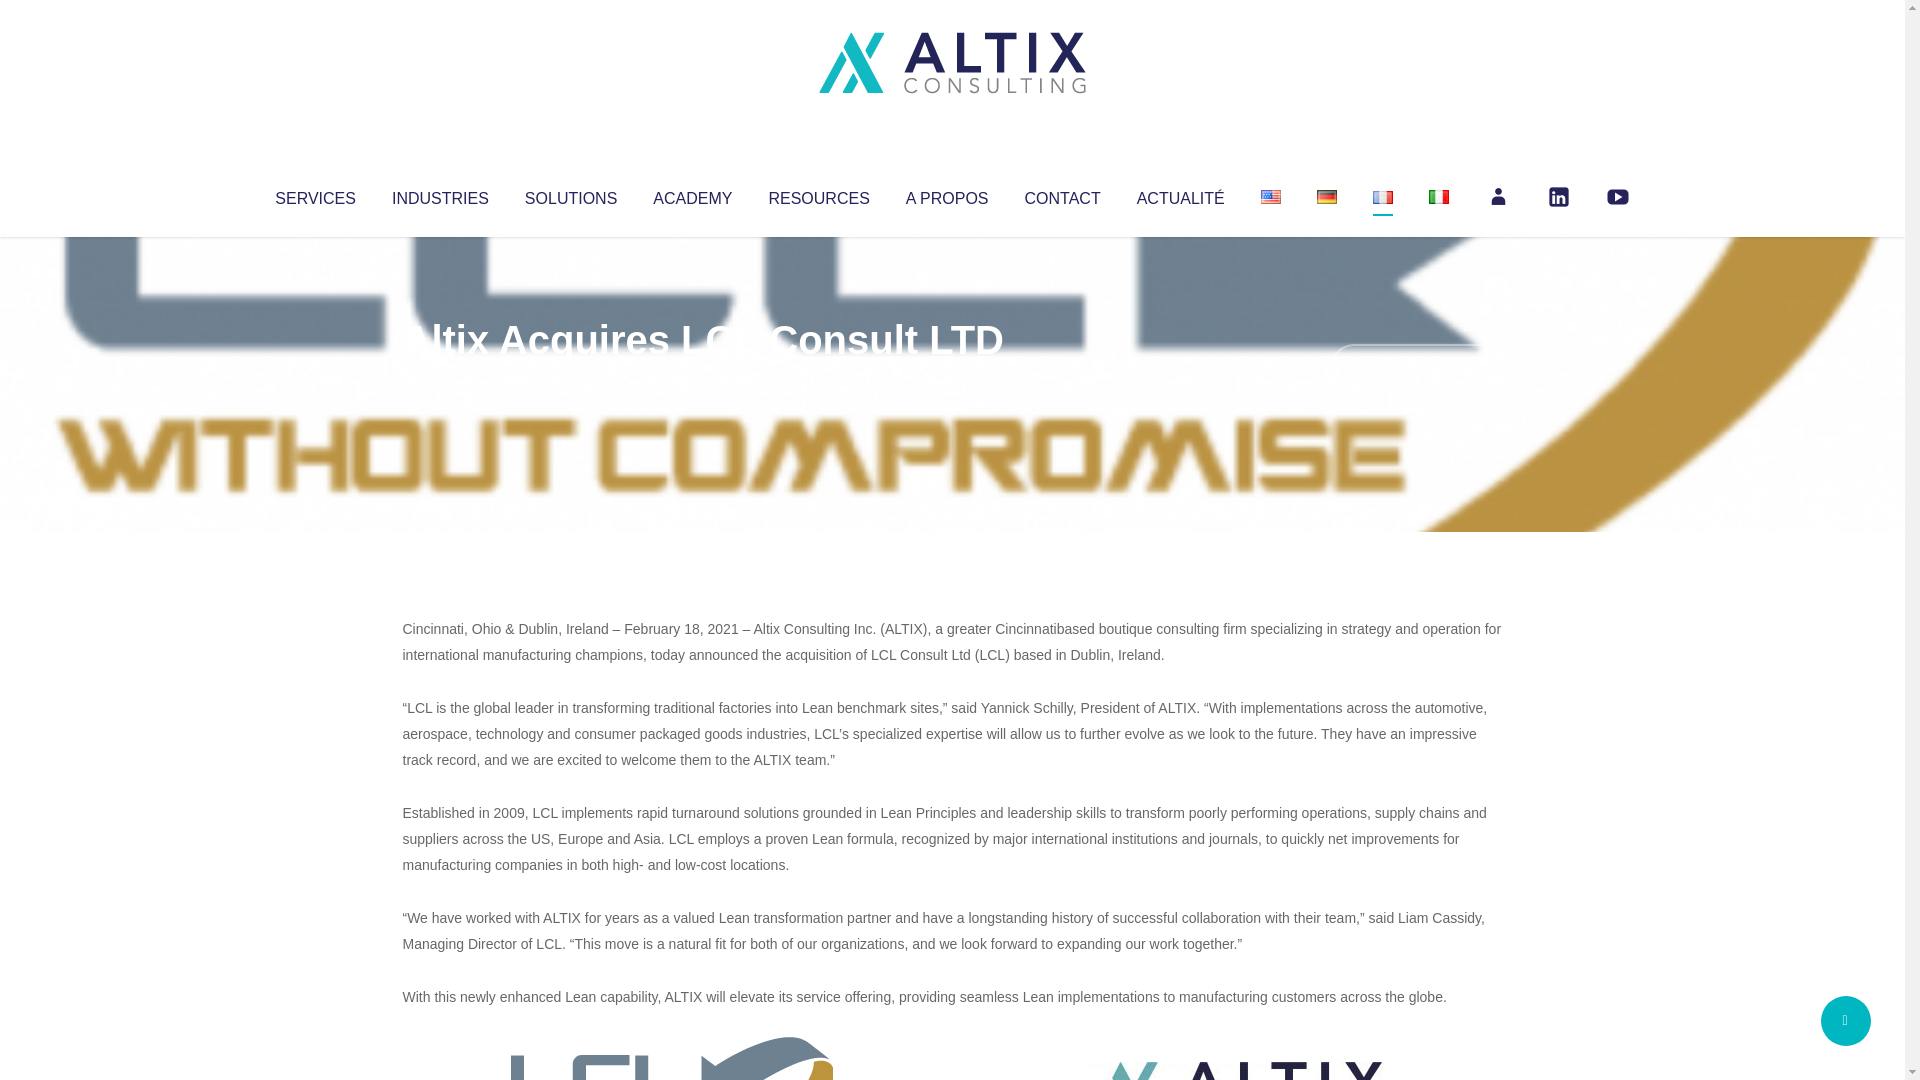 The height and width of the screenshot is (1080, 1920). I want to click on INDUSTRIES, so click(440, 194).